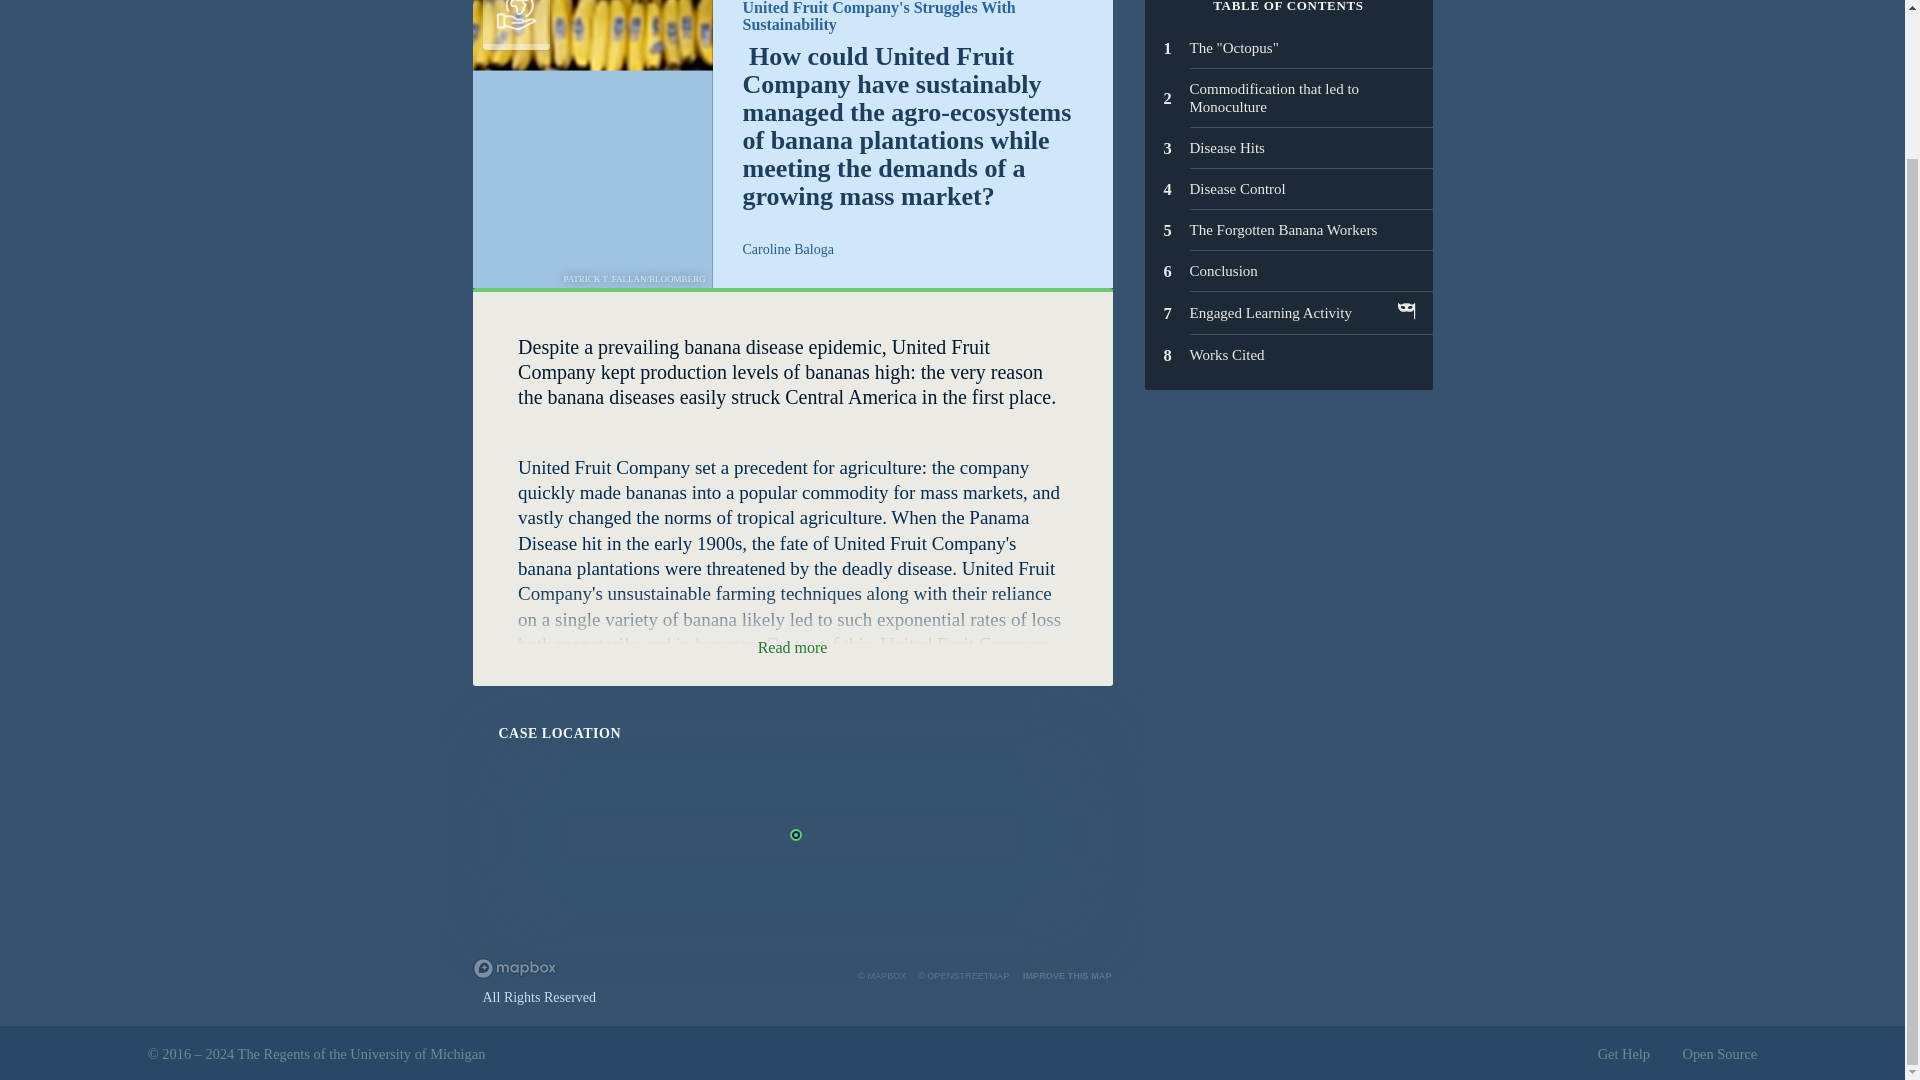  Describe the element at coordinates (1623, 1054) in the screenshot. I see `IMPROVE THIS MAP` at that location.